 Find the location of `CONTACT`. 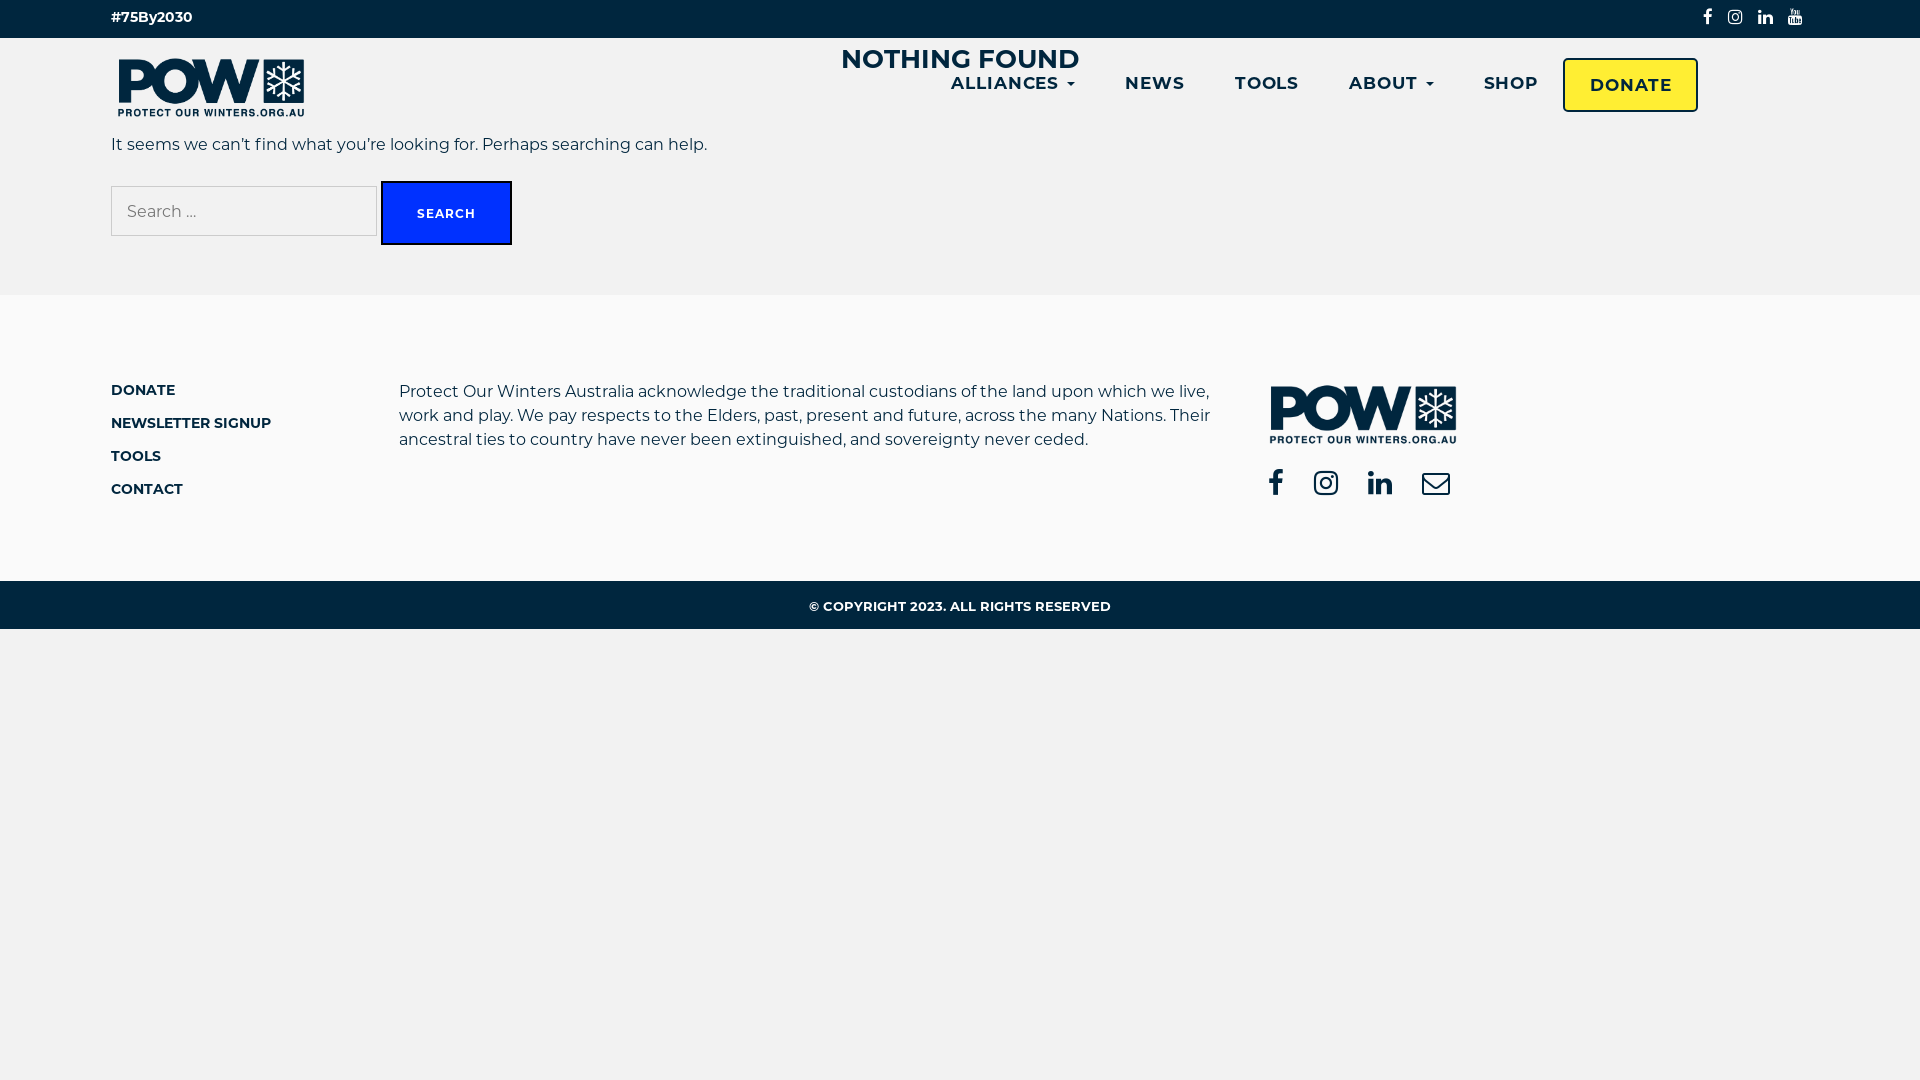

CONTACT is located at coordinates (147, 489).